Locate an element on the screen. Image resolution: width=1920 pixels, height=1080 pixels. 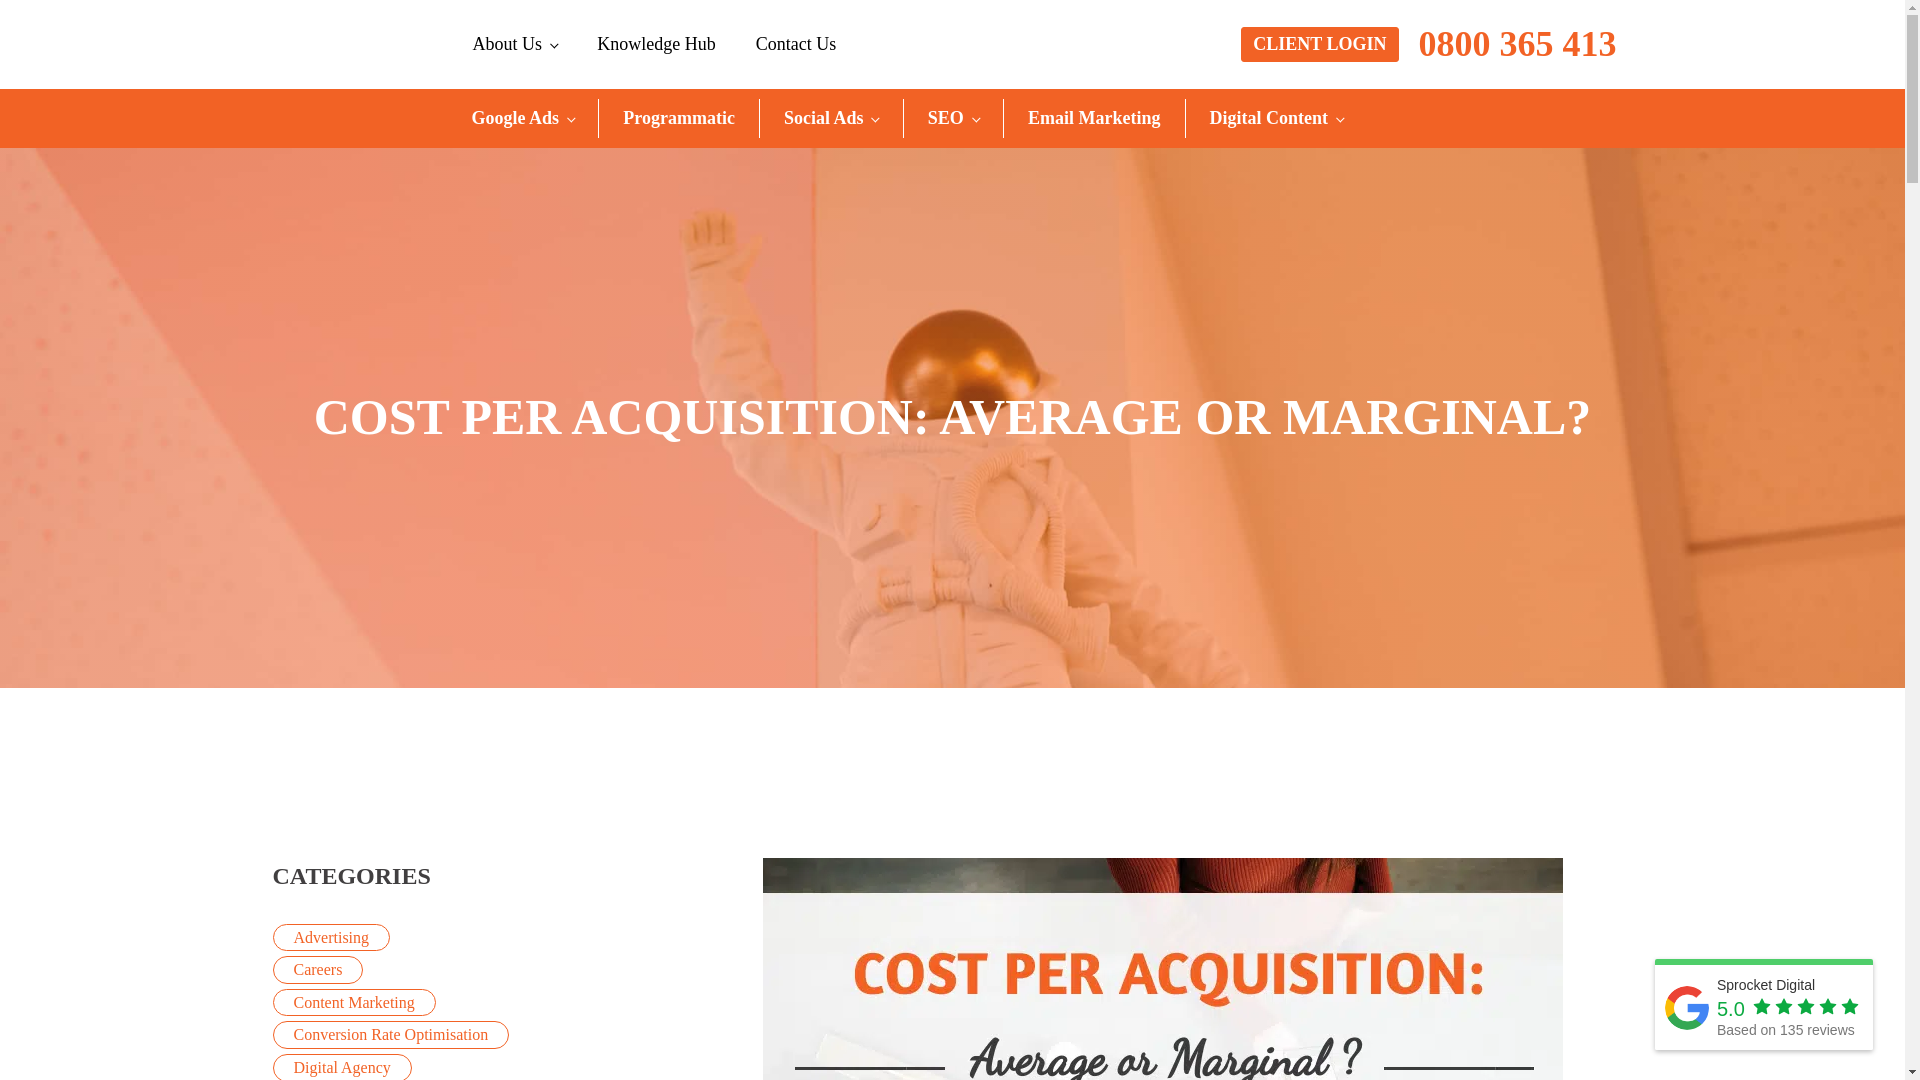
About Us is located at coordinates (514, 44).